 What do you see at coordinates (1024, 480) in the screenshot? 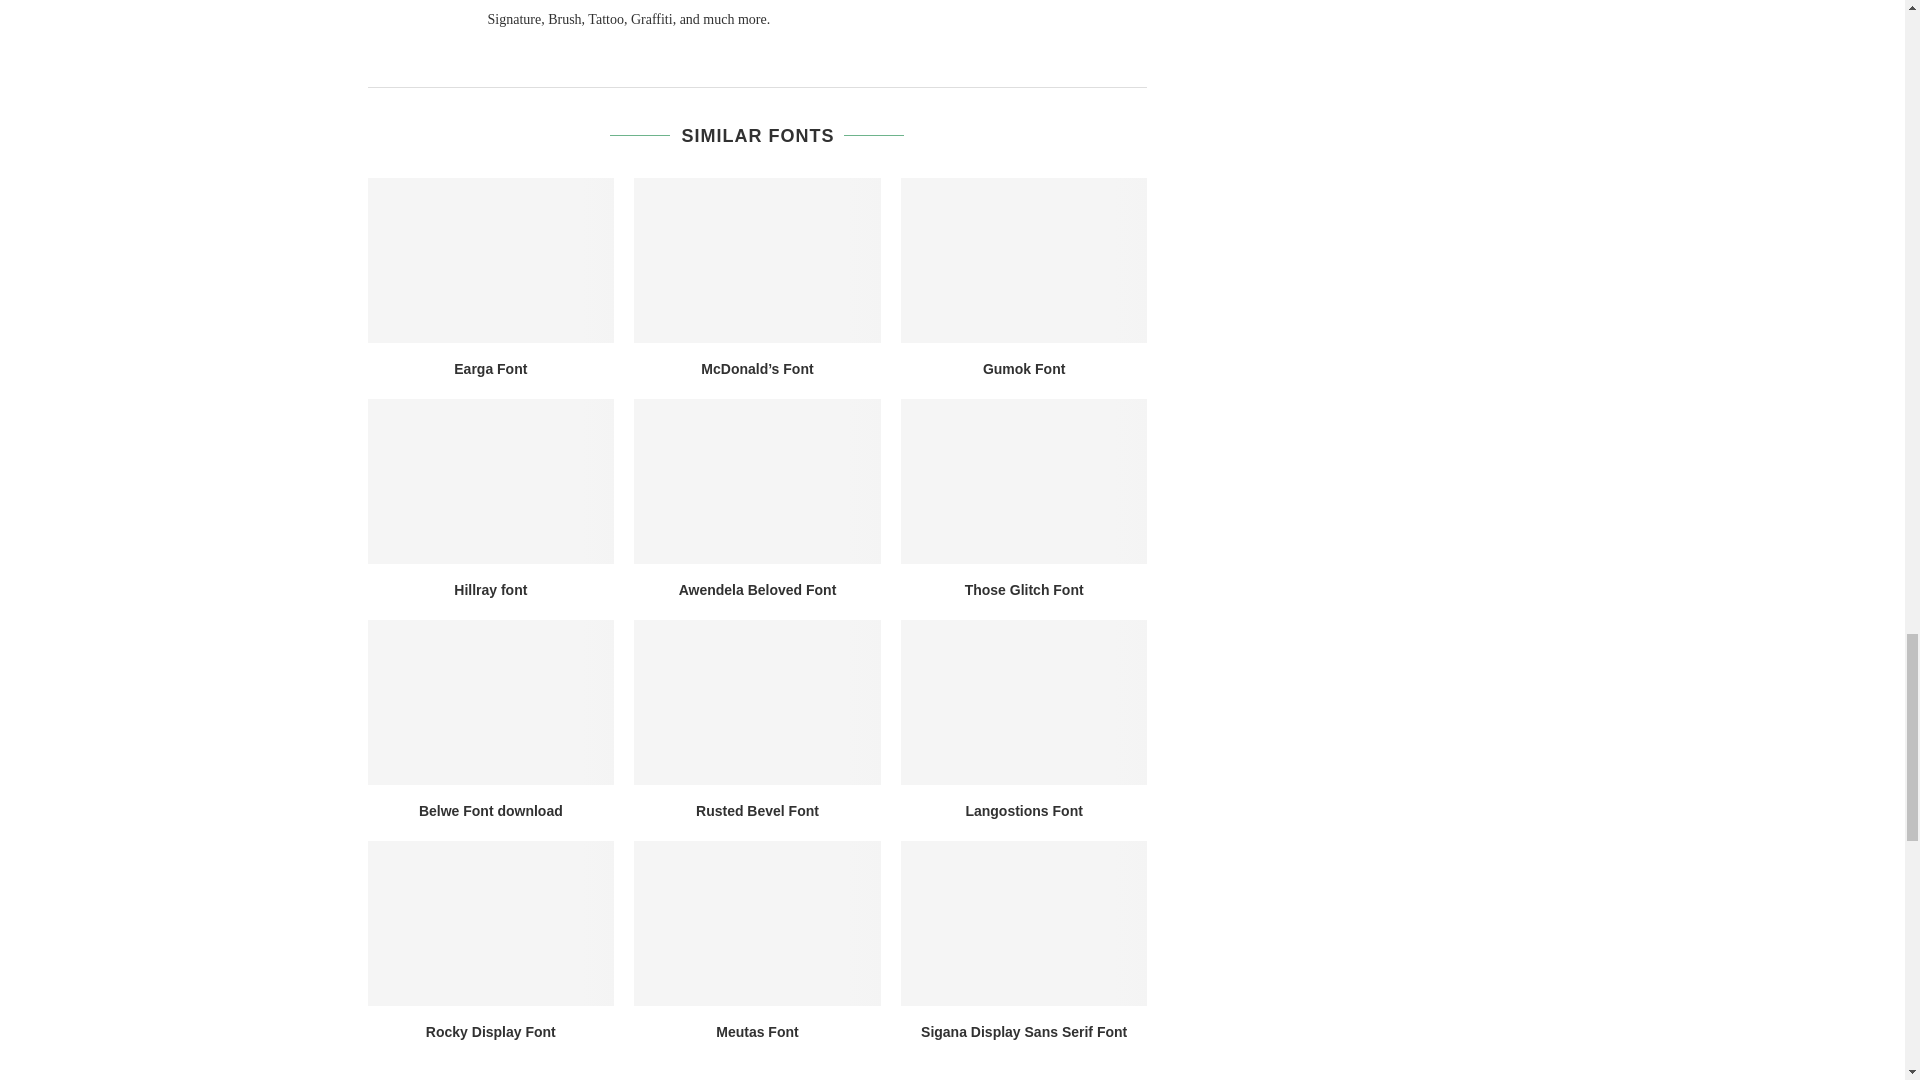
I see `Those Glitch Font` at bounding box center [1024, 480].